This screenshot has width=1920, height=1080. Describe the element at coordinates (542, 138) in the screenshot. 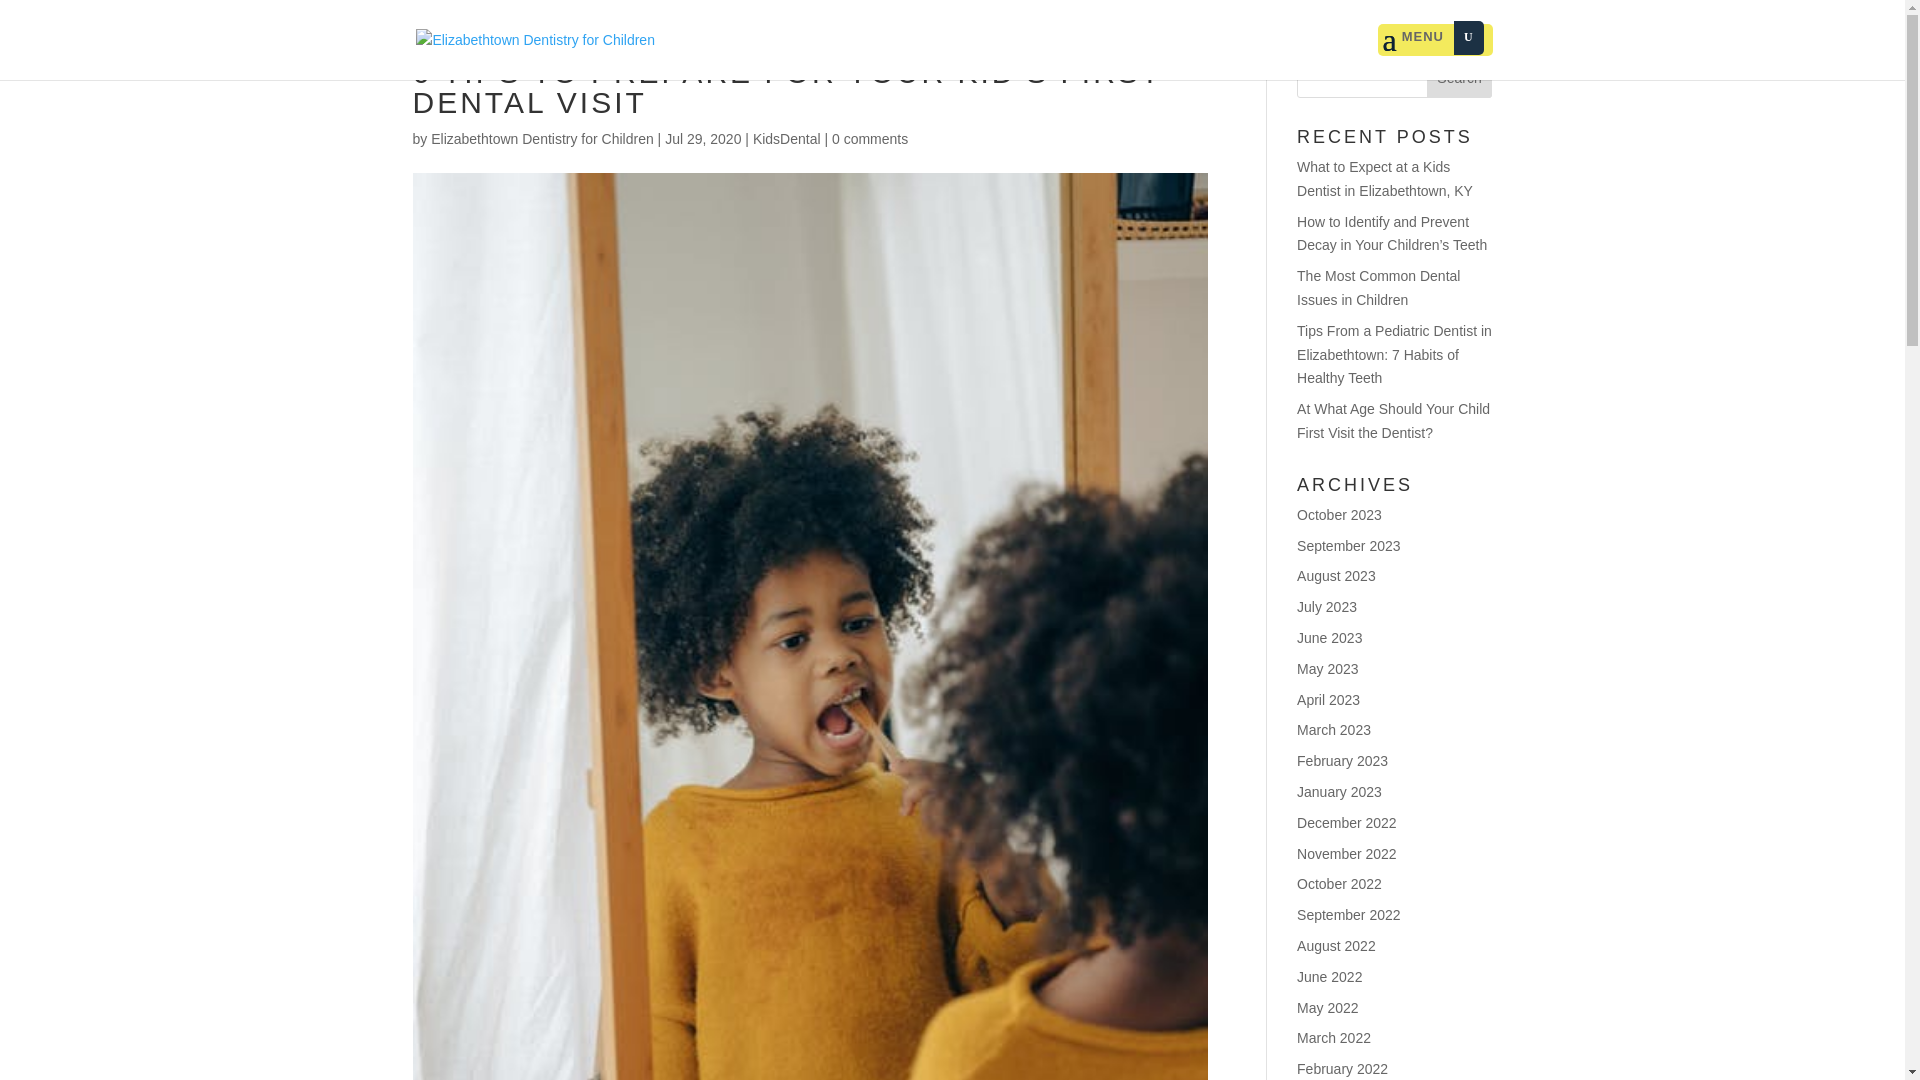

I see `Elizabethtown Dentistry for Children` at that location.